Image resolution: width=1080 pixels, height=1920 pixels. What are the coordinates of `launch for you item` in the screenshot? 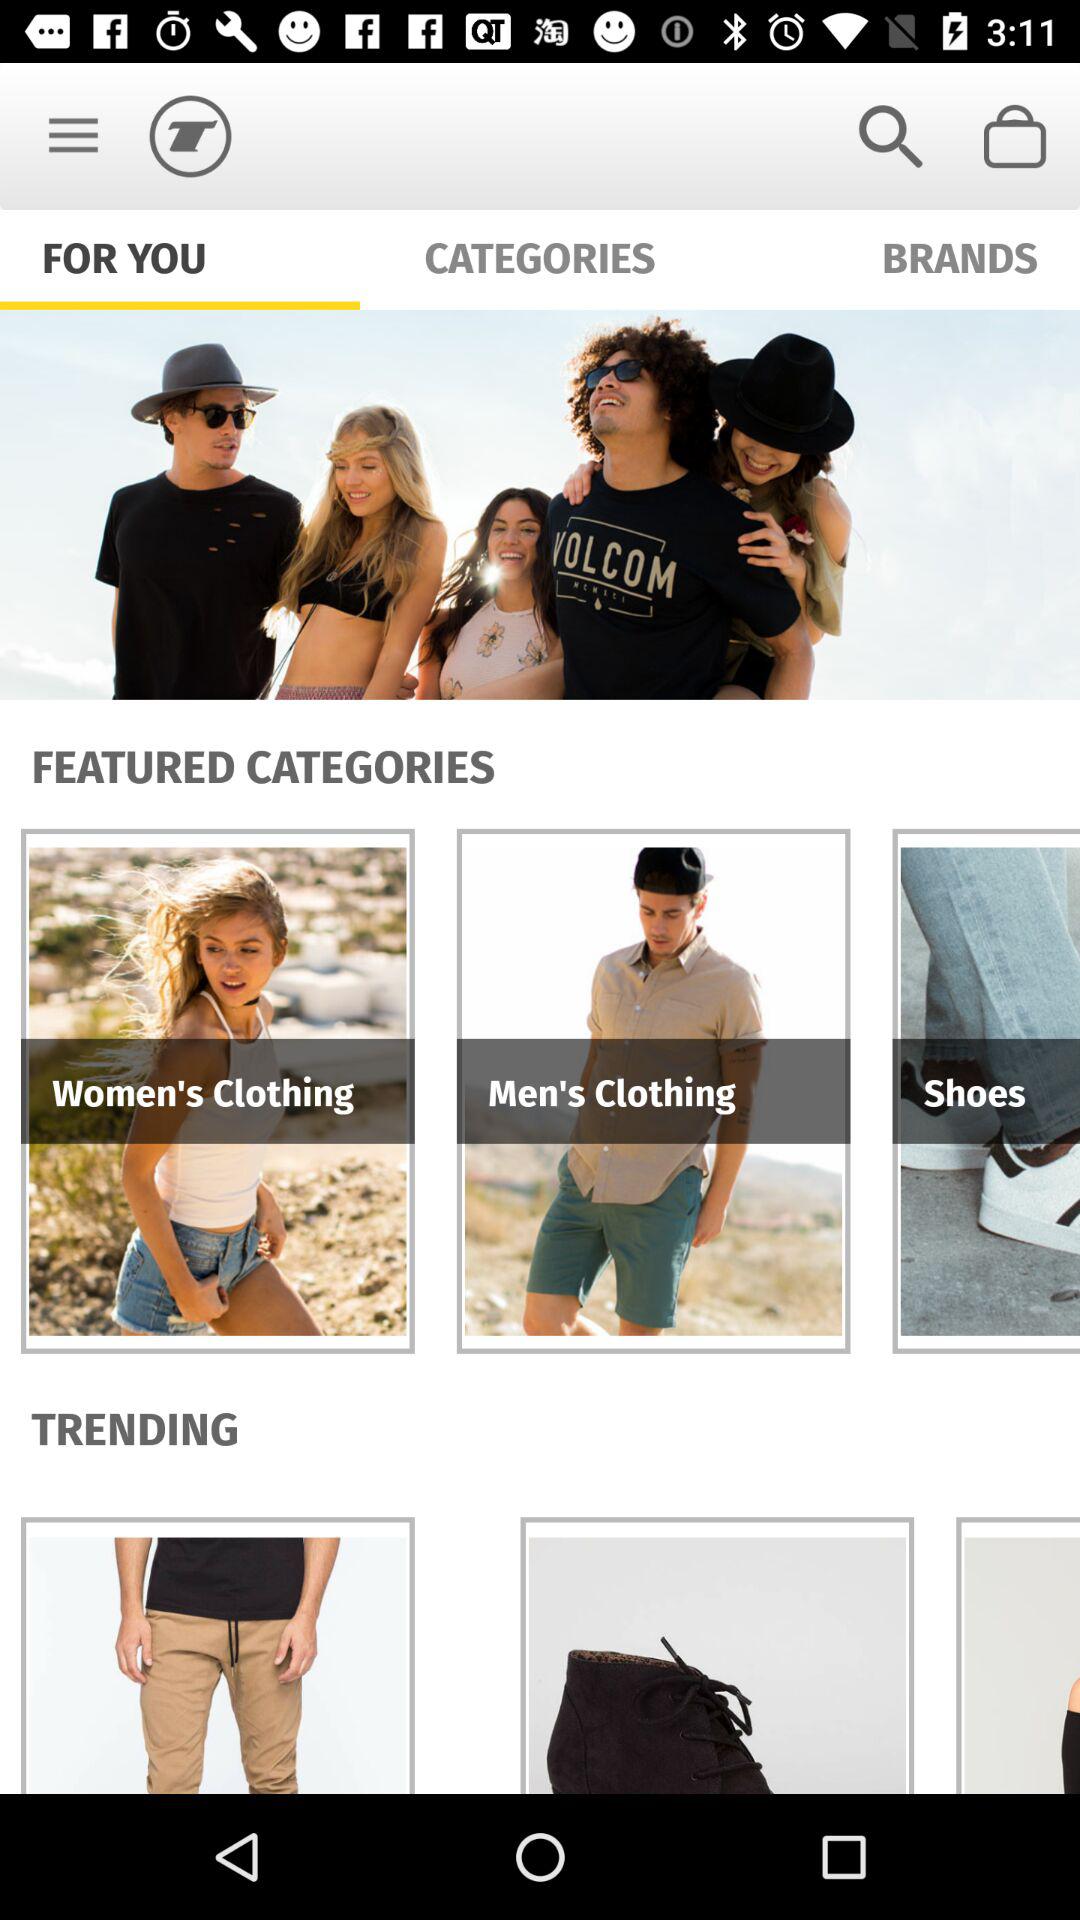 It's located at (124, 256).